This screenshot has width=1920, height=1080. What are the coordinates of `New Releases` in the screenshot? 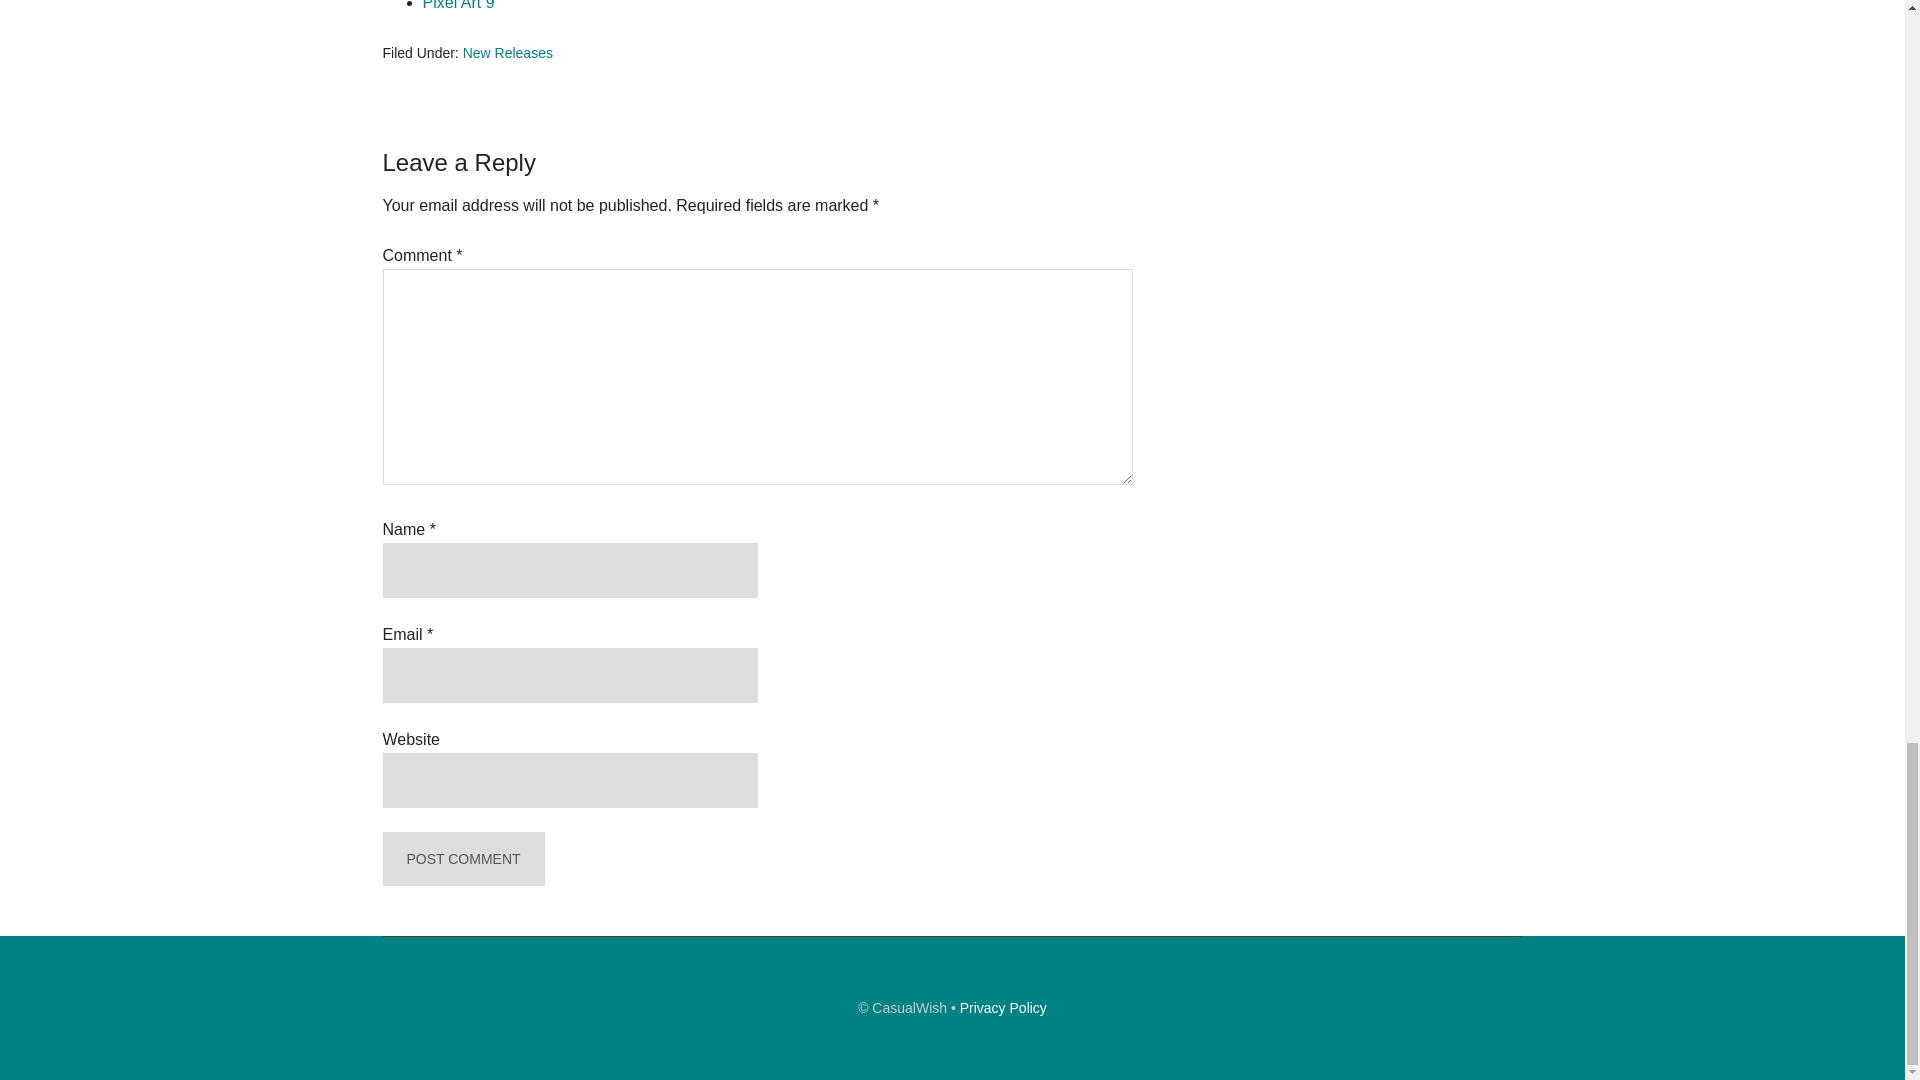 It's located at (507, 52).